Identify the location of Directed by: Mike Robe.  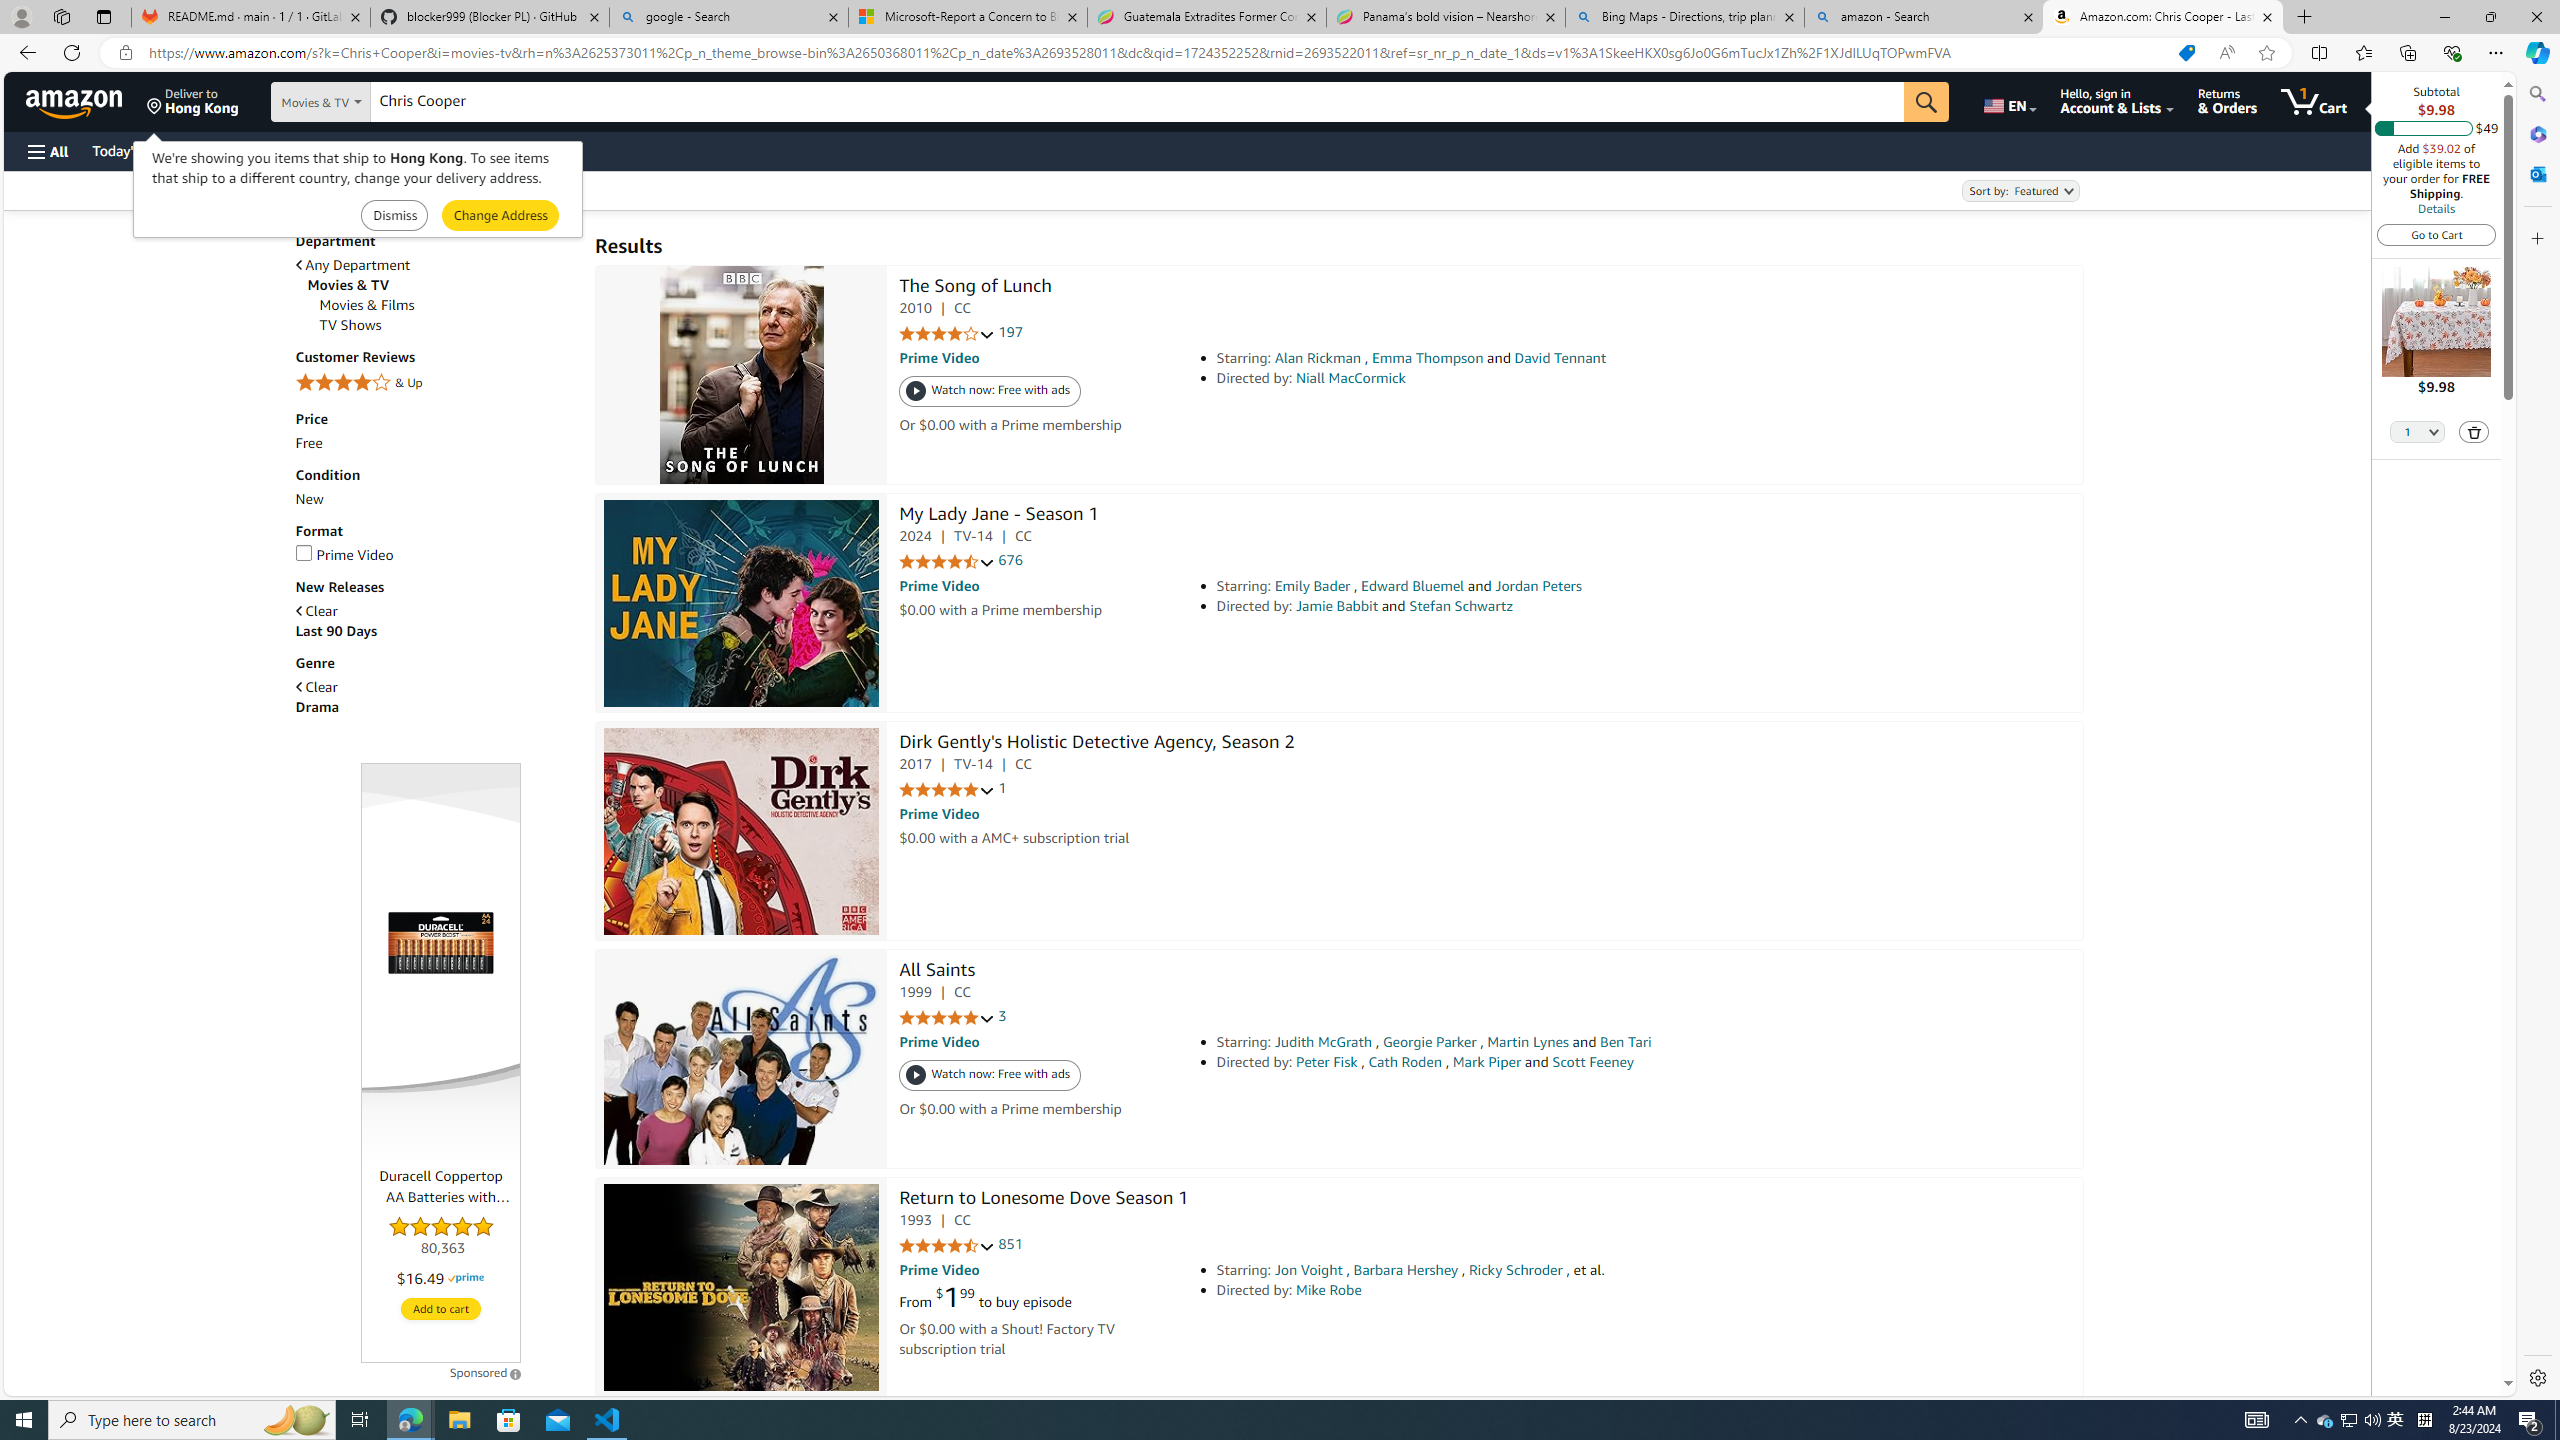
(1495, 1290).